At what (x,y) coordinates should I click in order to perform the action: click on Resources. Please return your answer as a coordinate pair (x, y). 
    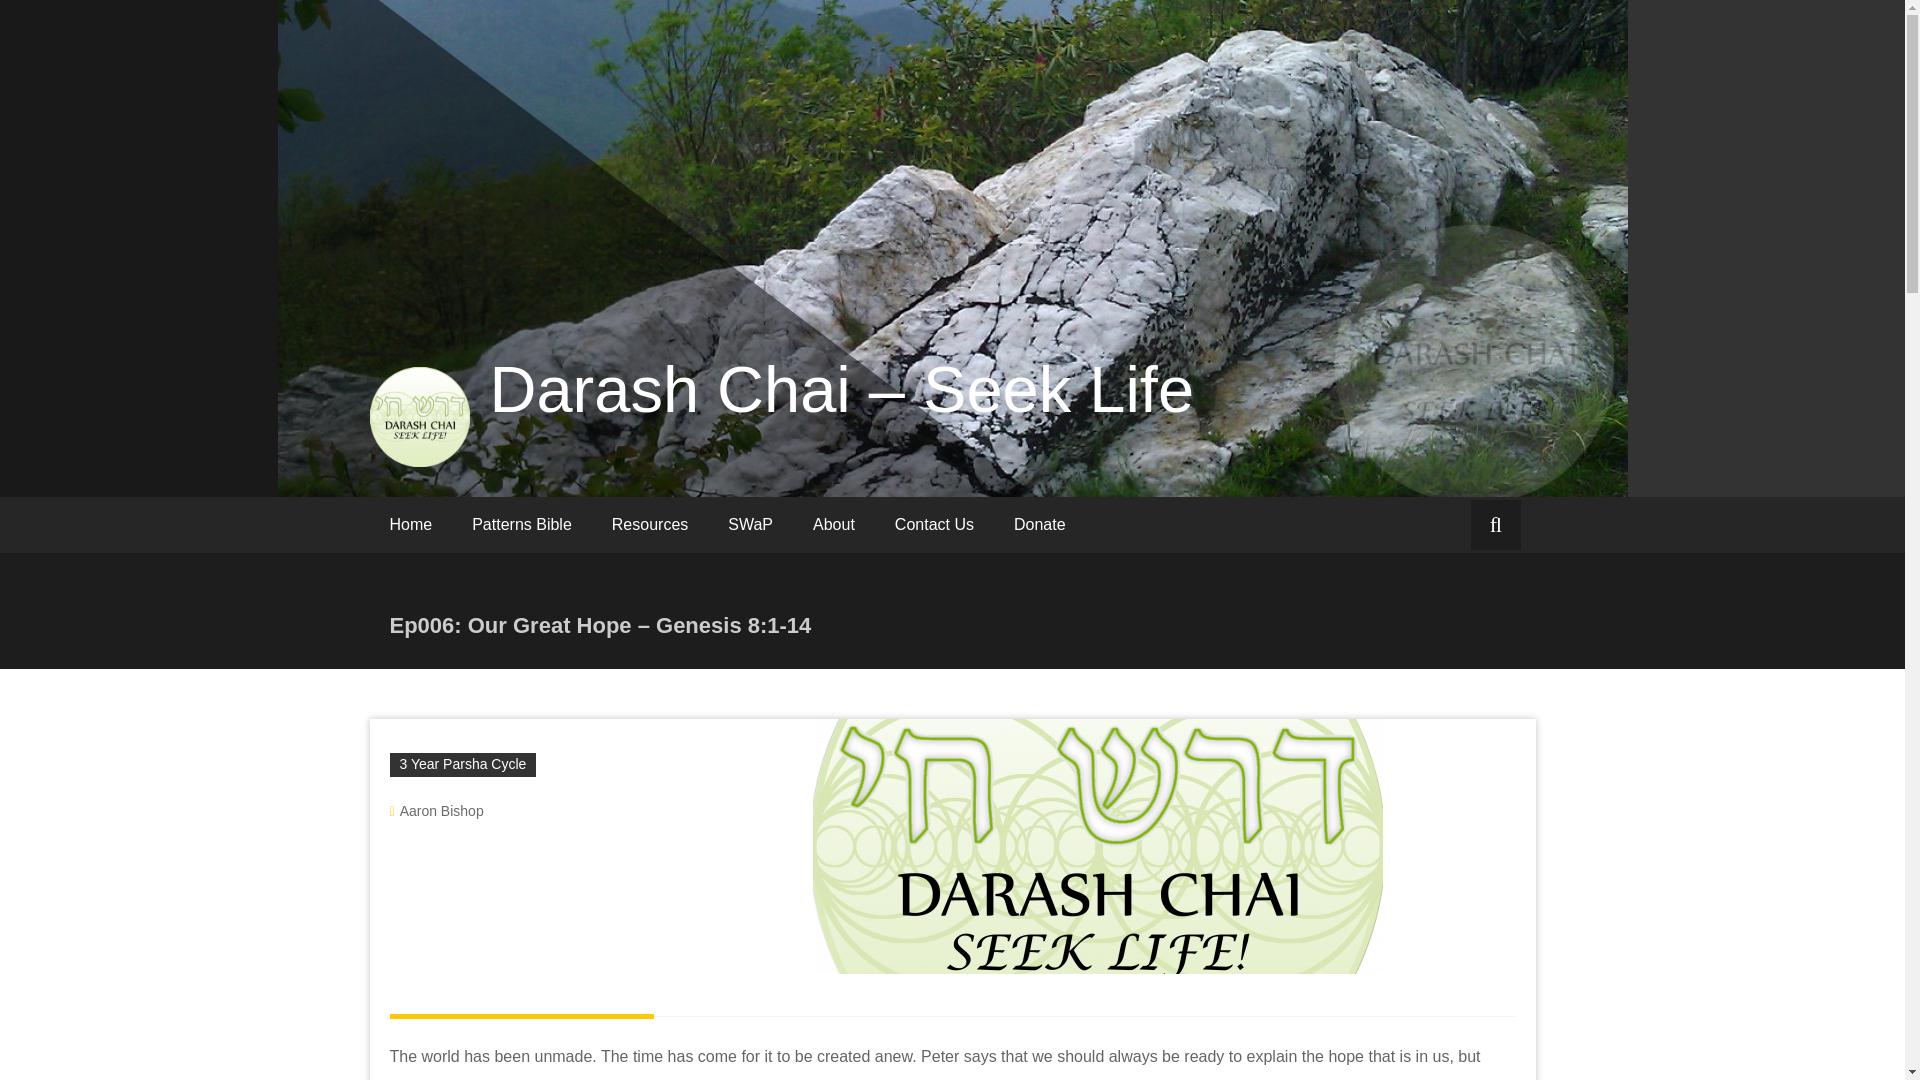
    Looking at the image, I should click on (650, 524).